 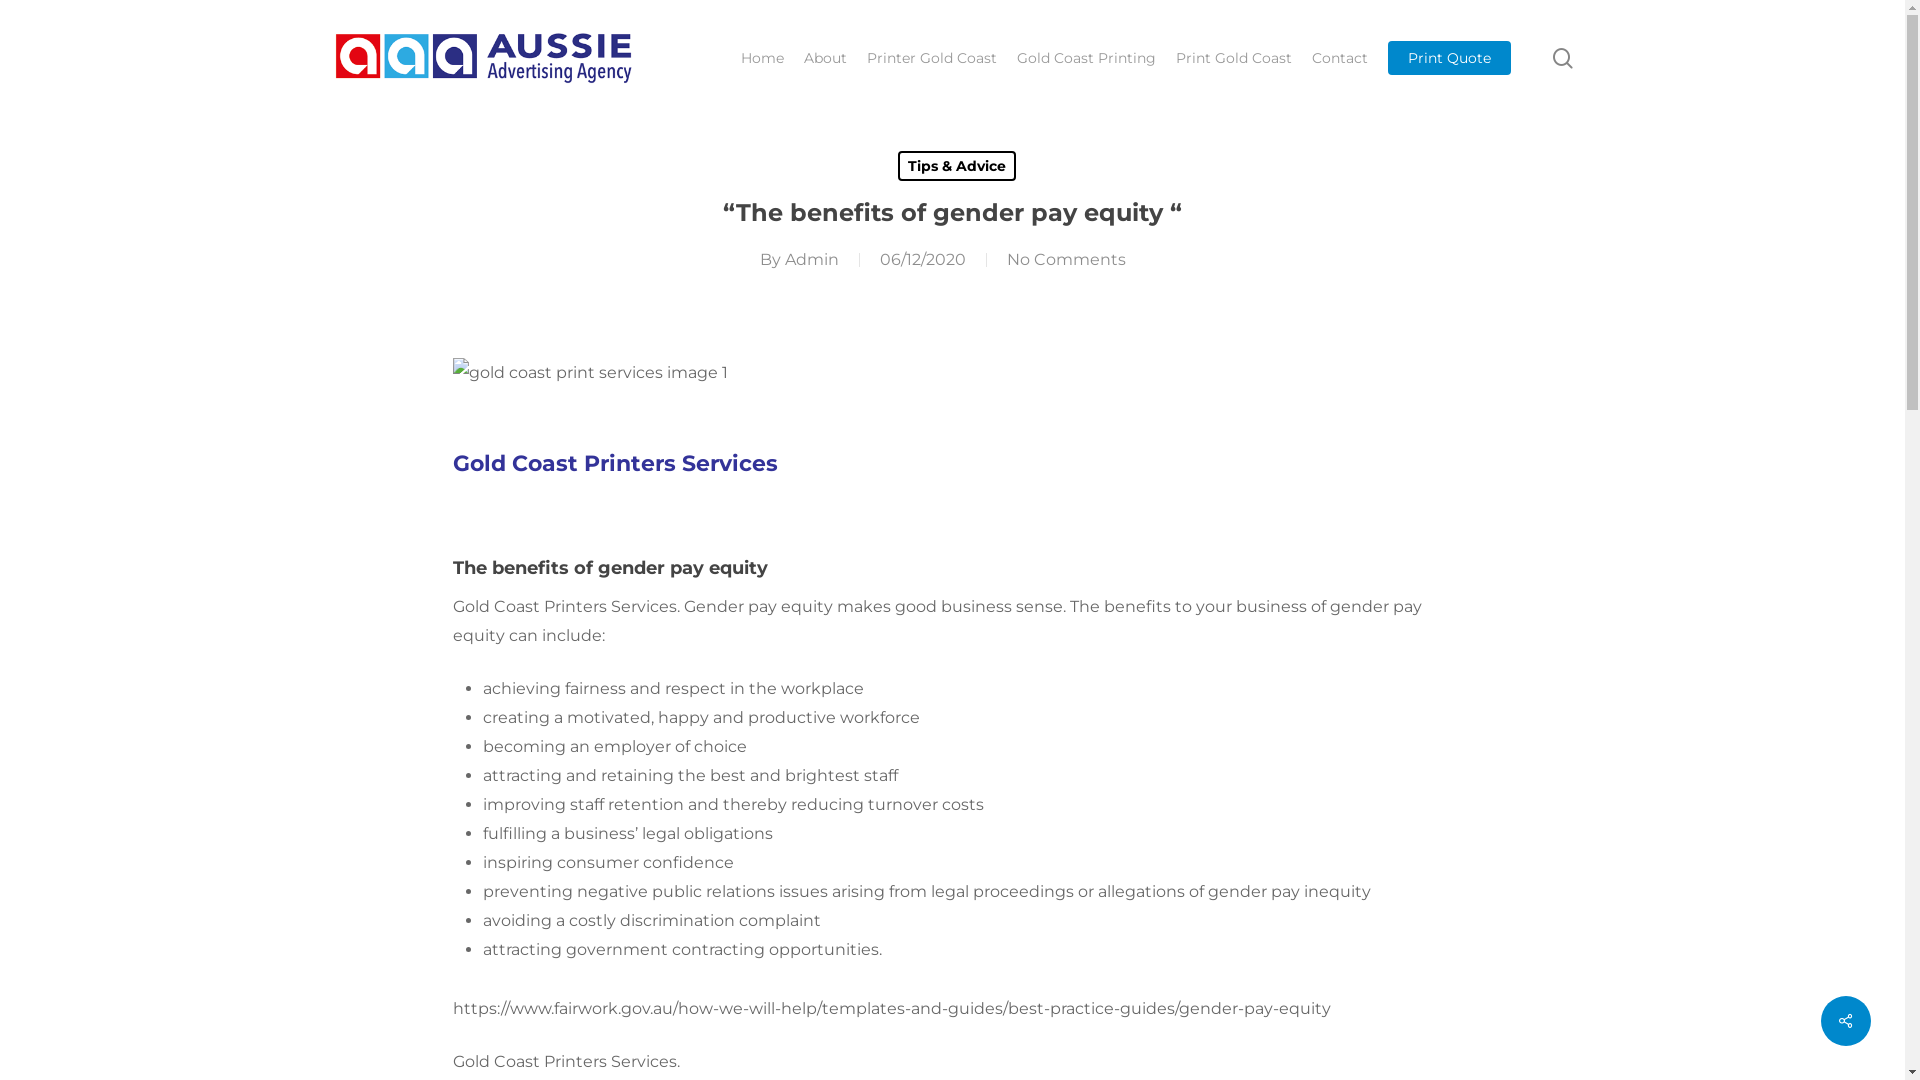 What do you see at coordinates (1340, 58) in the screenshot?
I see `Contact` at bounding box center [1340, 58].